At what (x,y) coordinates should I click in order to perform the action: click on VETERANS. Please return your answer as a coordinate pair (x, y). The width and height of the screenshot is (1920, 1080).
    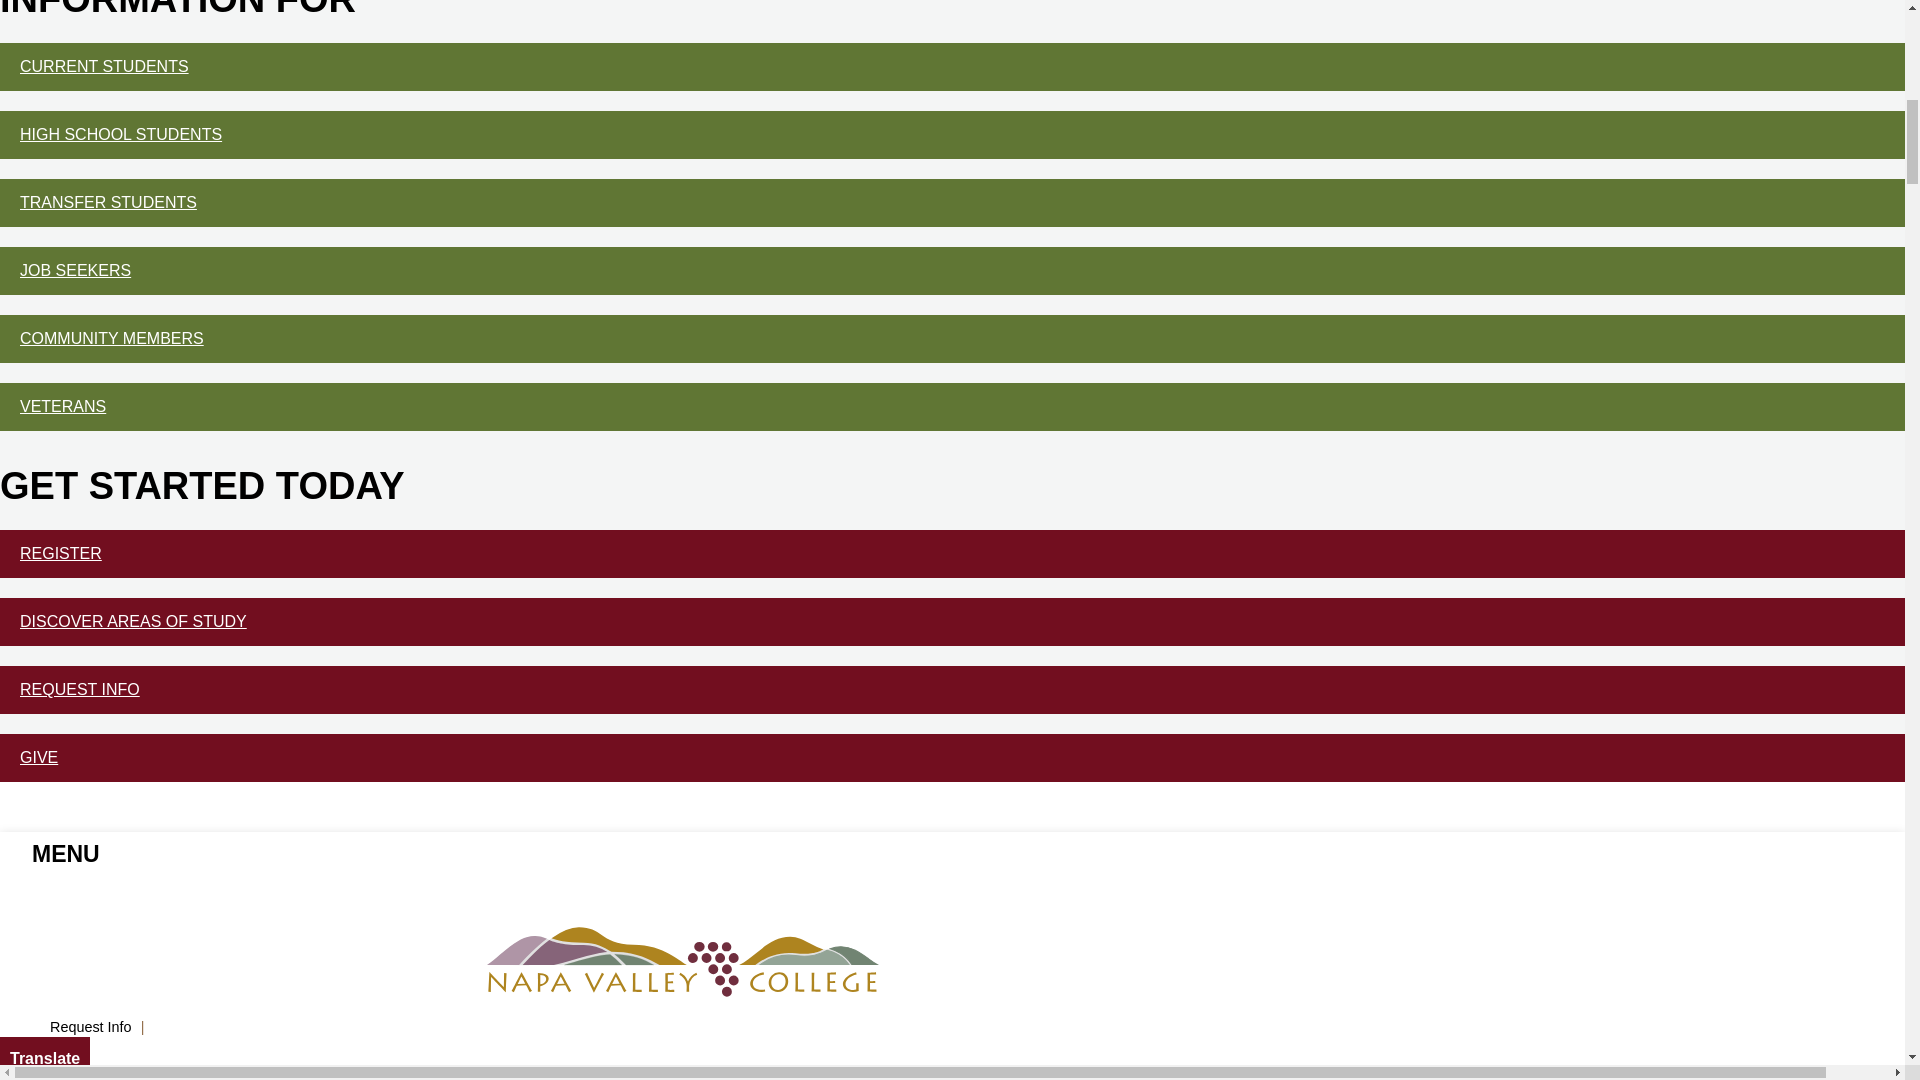
    Looking at the image, I should click on (952, 406).